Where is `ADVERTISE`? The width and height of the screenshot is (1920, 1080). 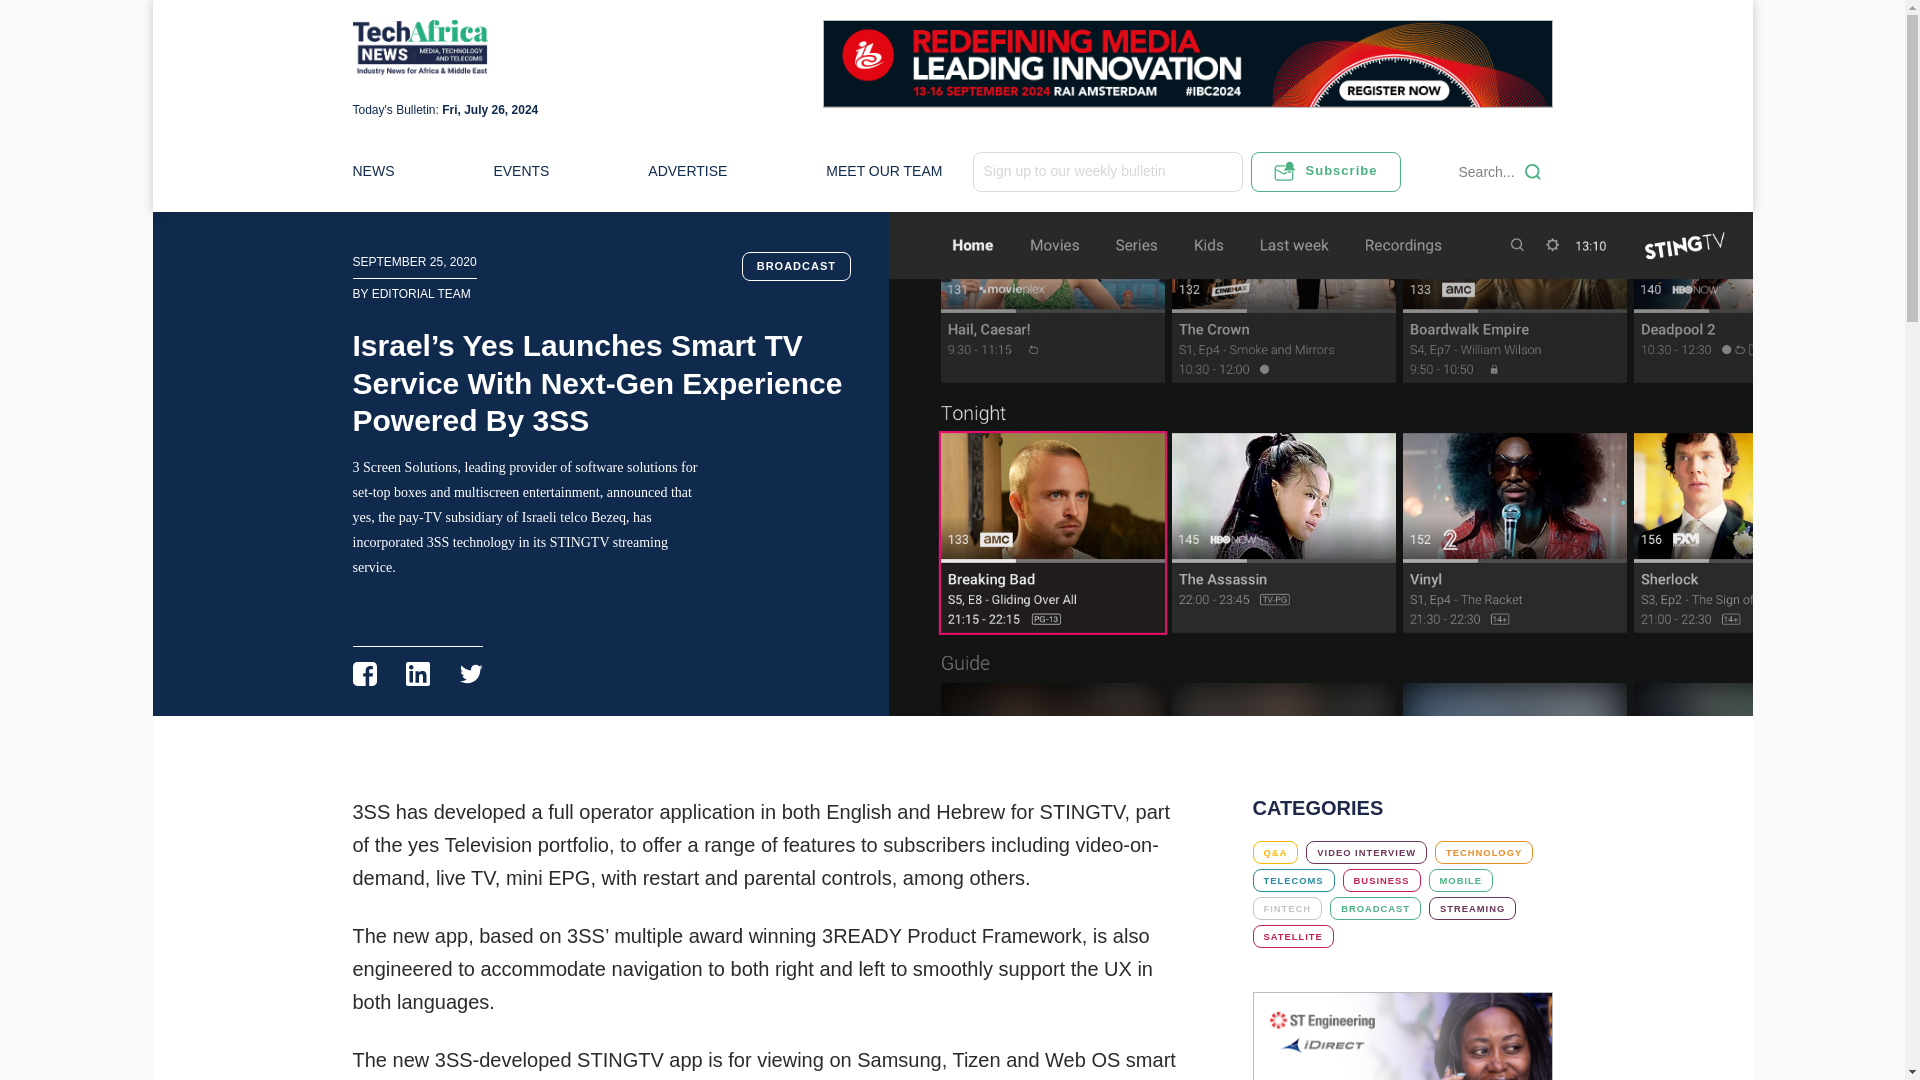 ADVERTISE is located at coordinates (688, 171).